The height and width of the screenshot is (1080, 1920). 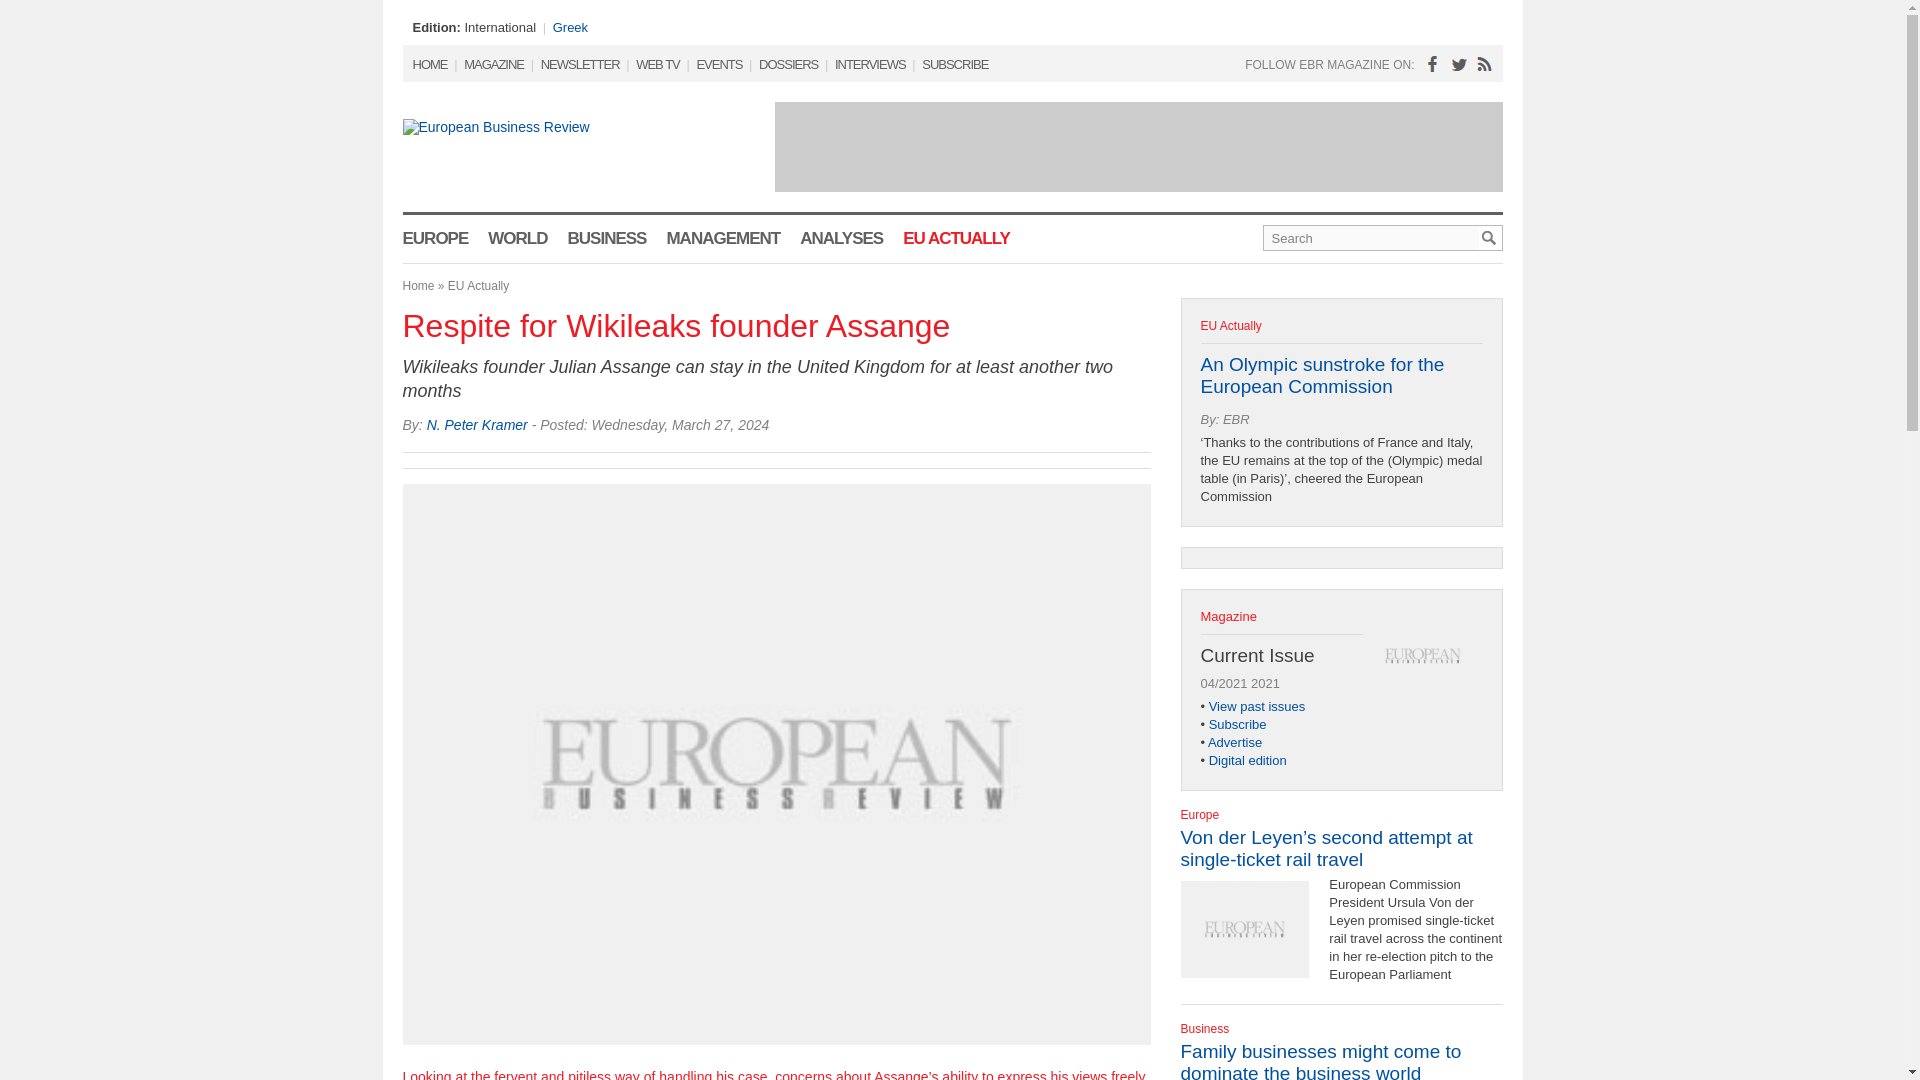 What do you see at coordinates (842, 238) in the screenshot?
I see `Analyses` at bounding box center [842, 238].